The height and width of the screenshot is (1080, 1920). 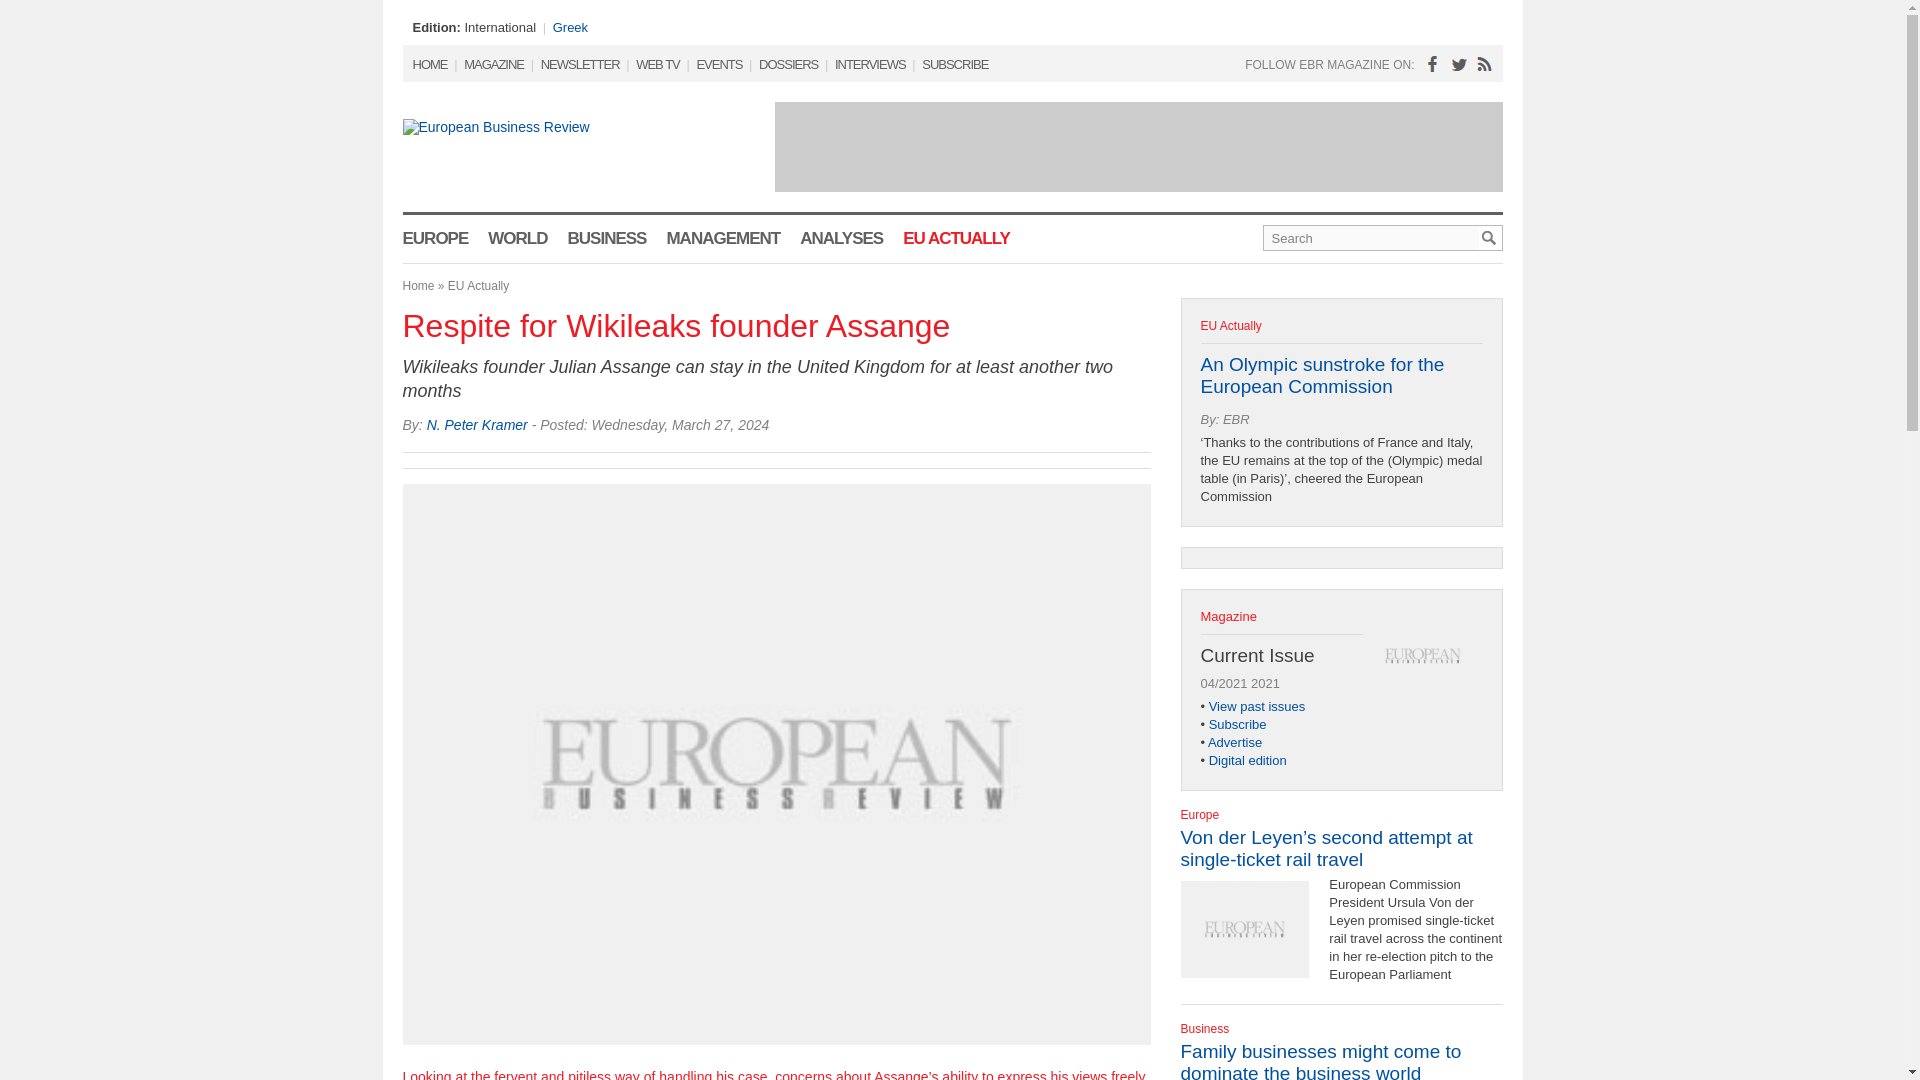 What do you see at coordinates (842, 238) in the screenshot?
I see `Analyses` at bounding box center [842, 238].